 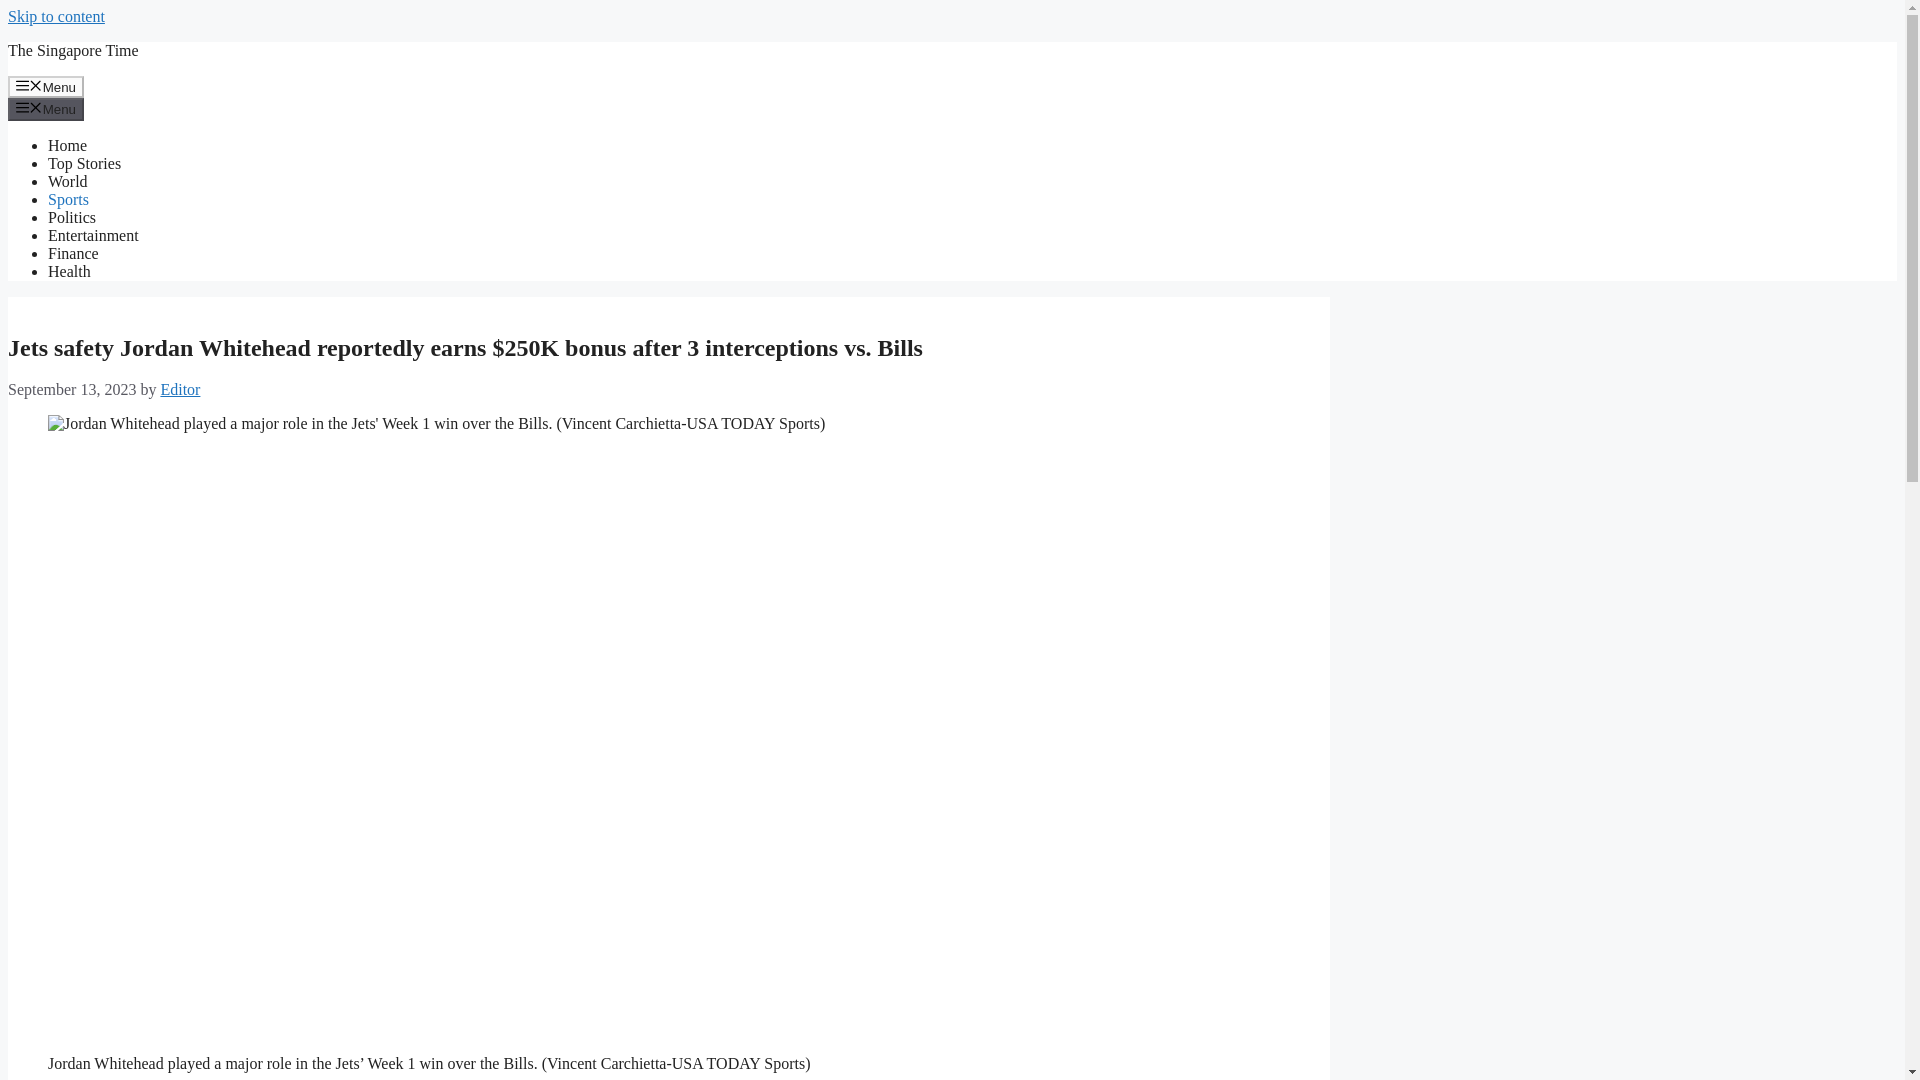 I want to click on World, so click(x=68, y=181).